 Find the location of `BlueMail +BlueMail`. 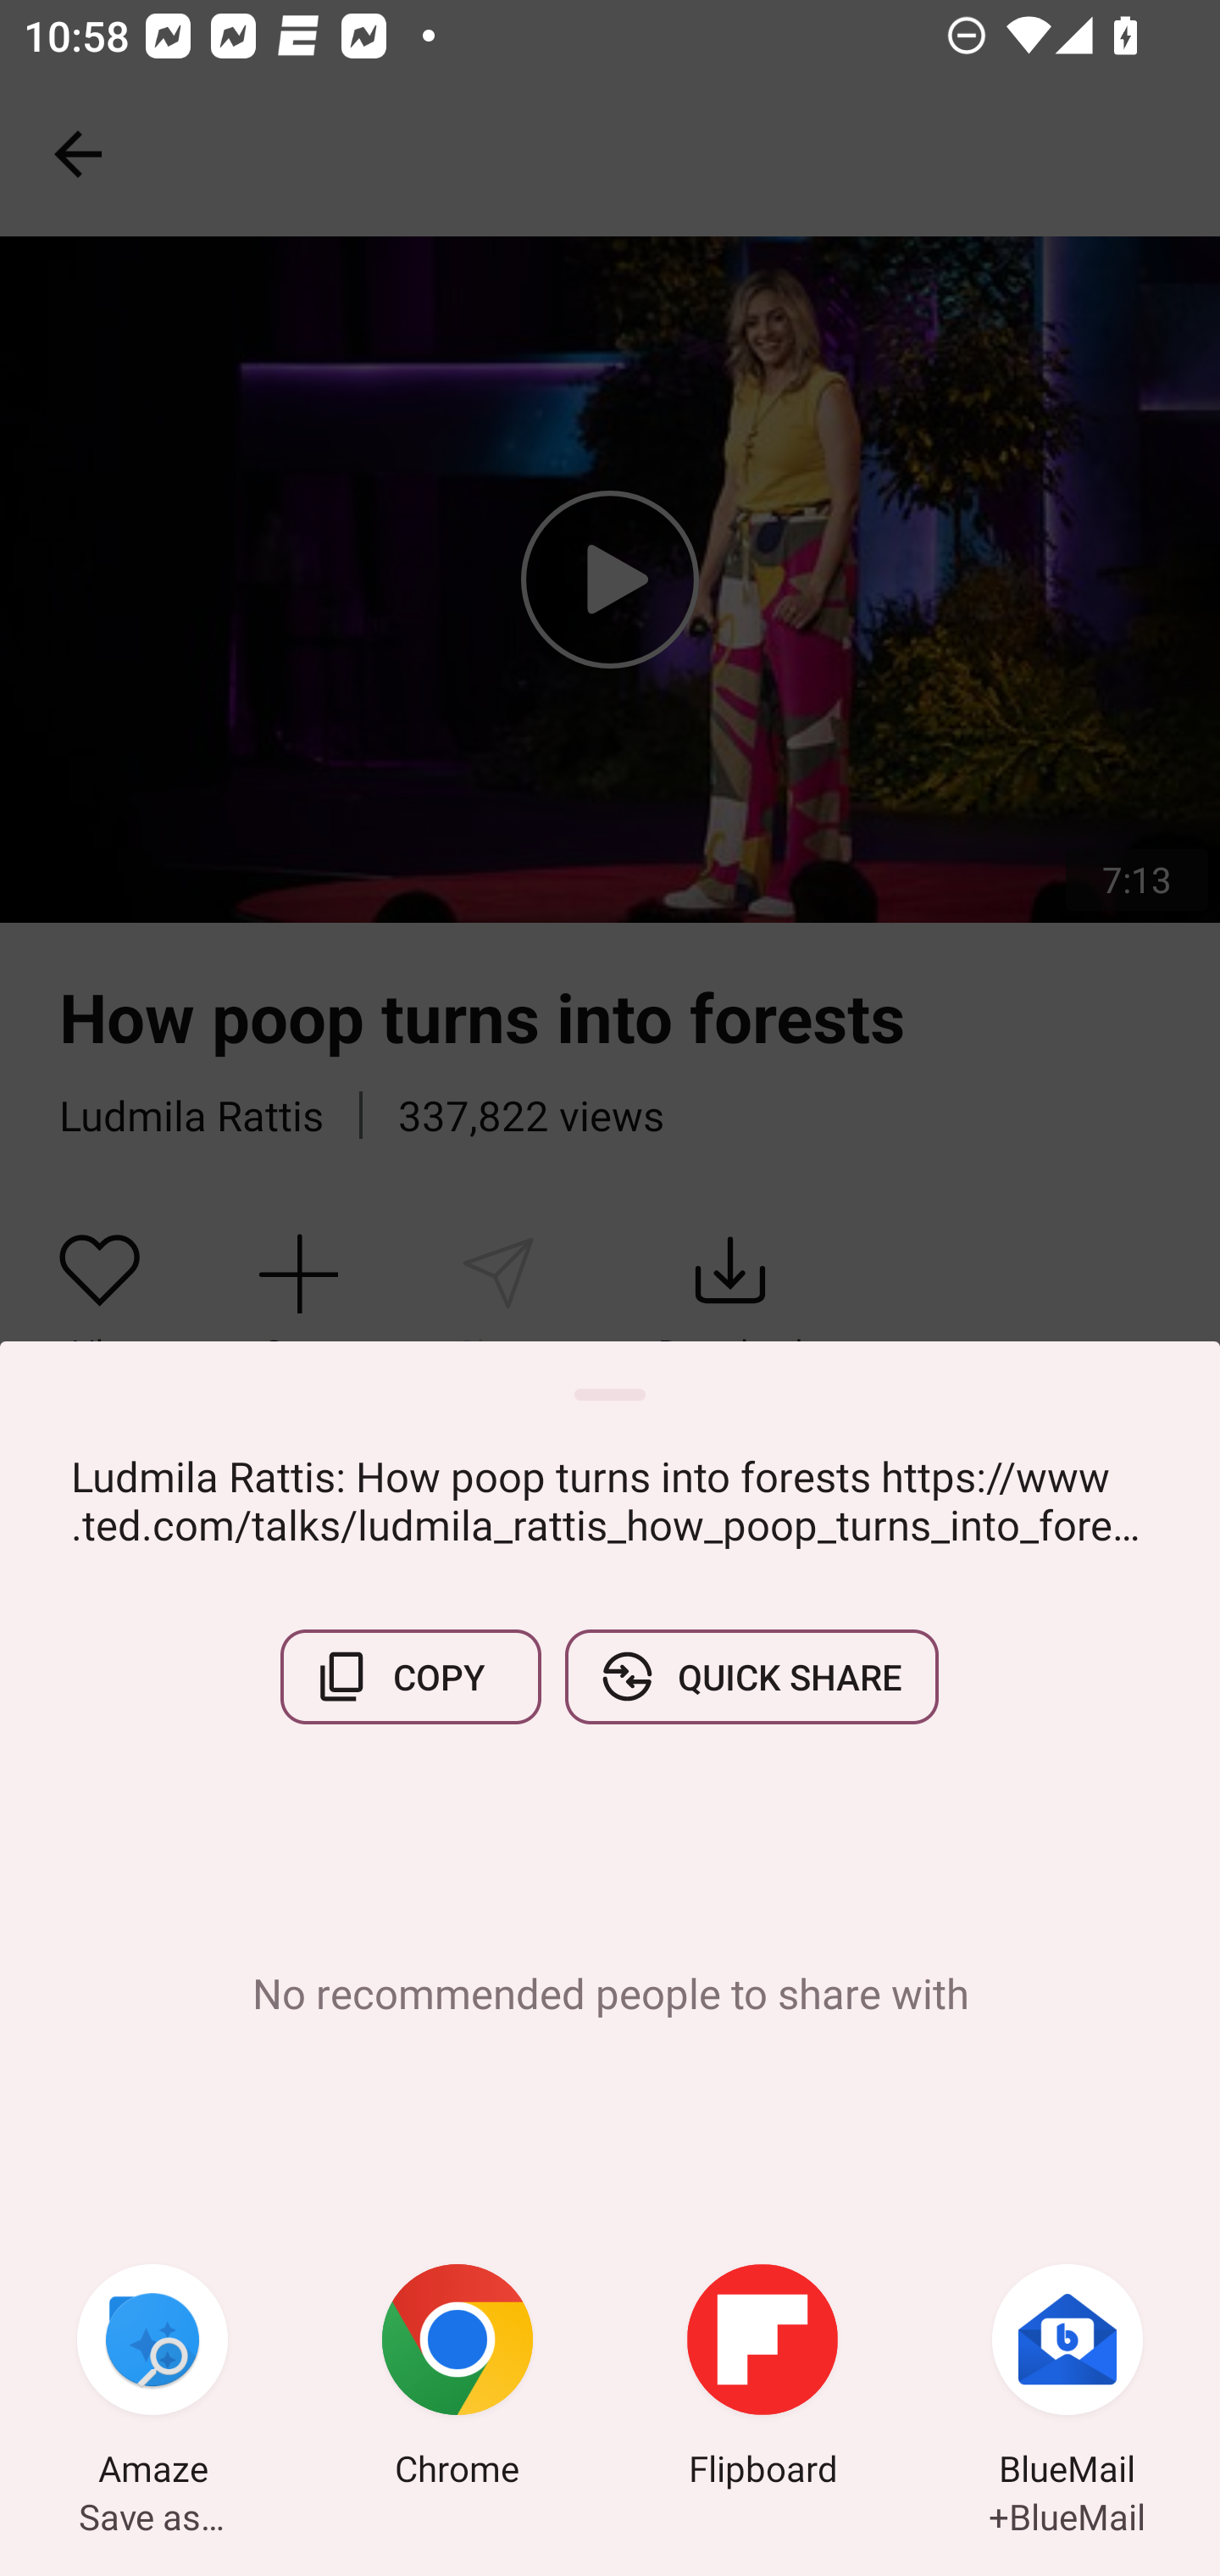

BlueMail +BlueMail is located at coordinates (1067, 2379).